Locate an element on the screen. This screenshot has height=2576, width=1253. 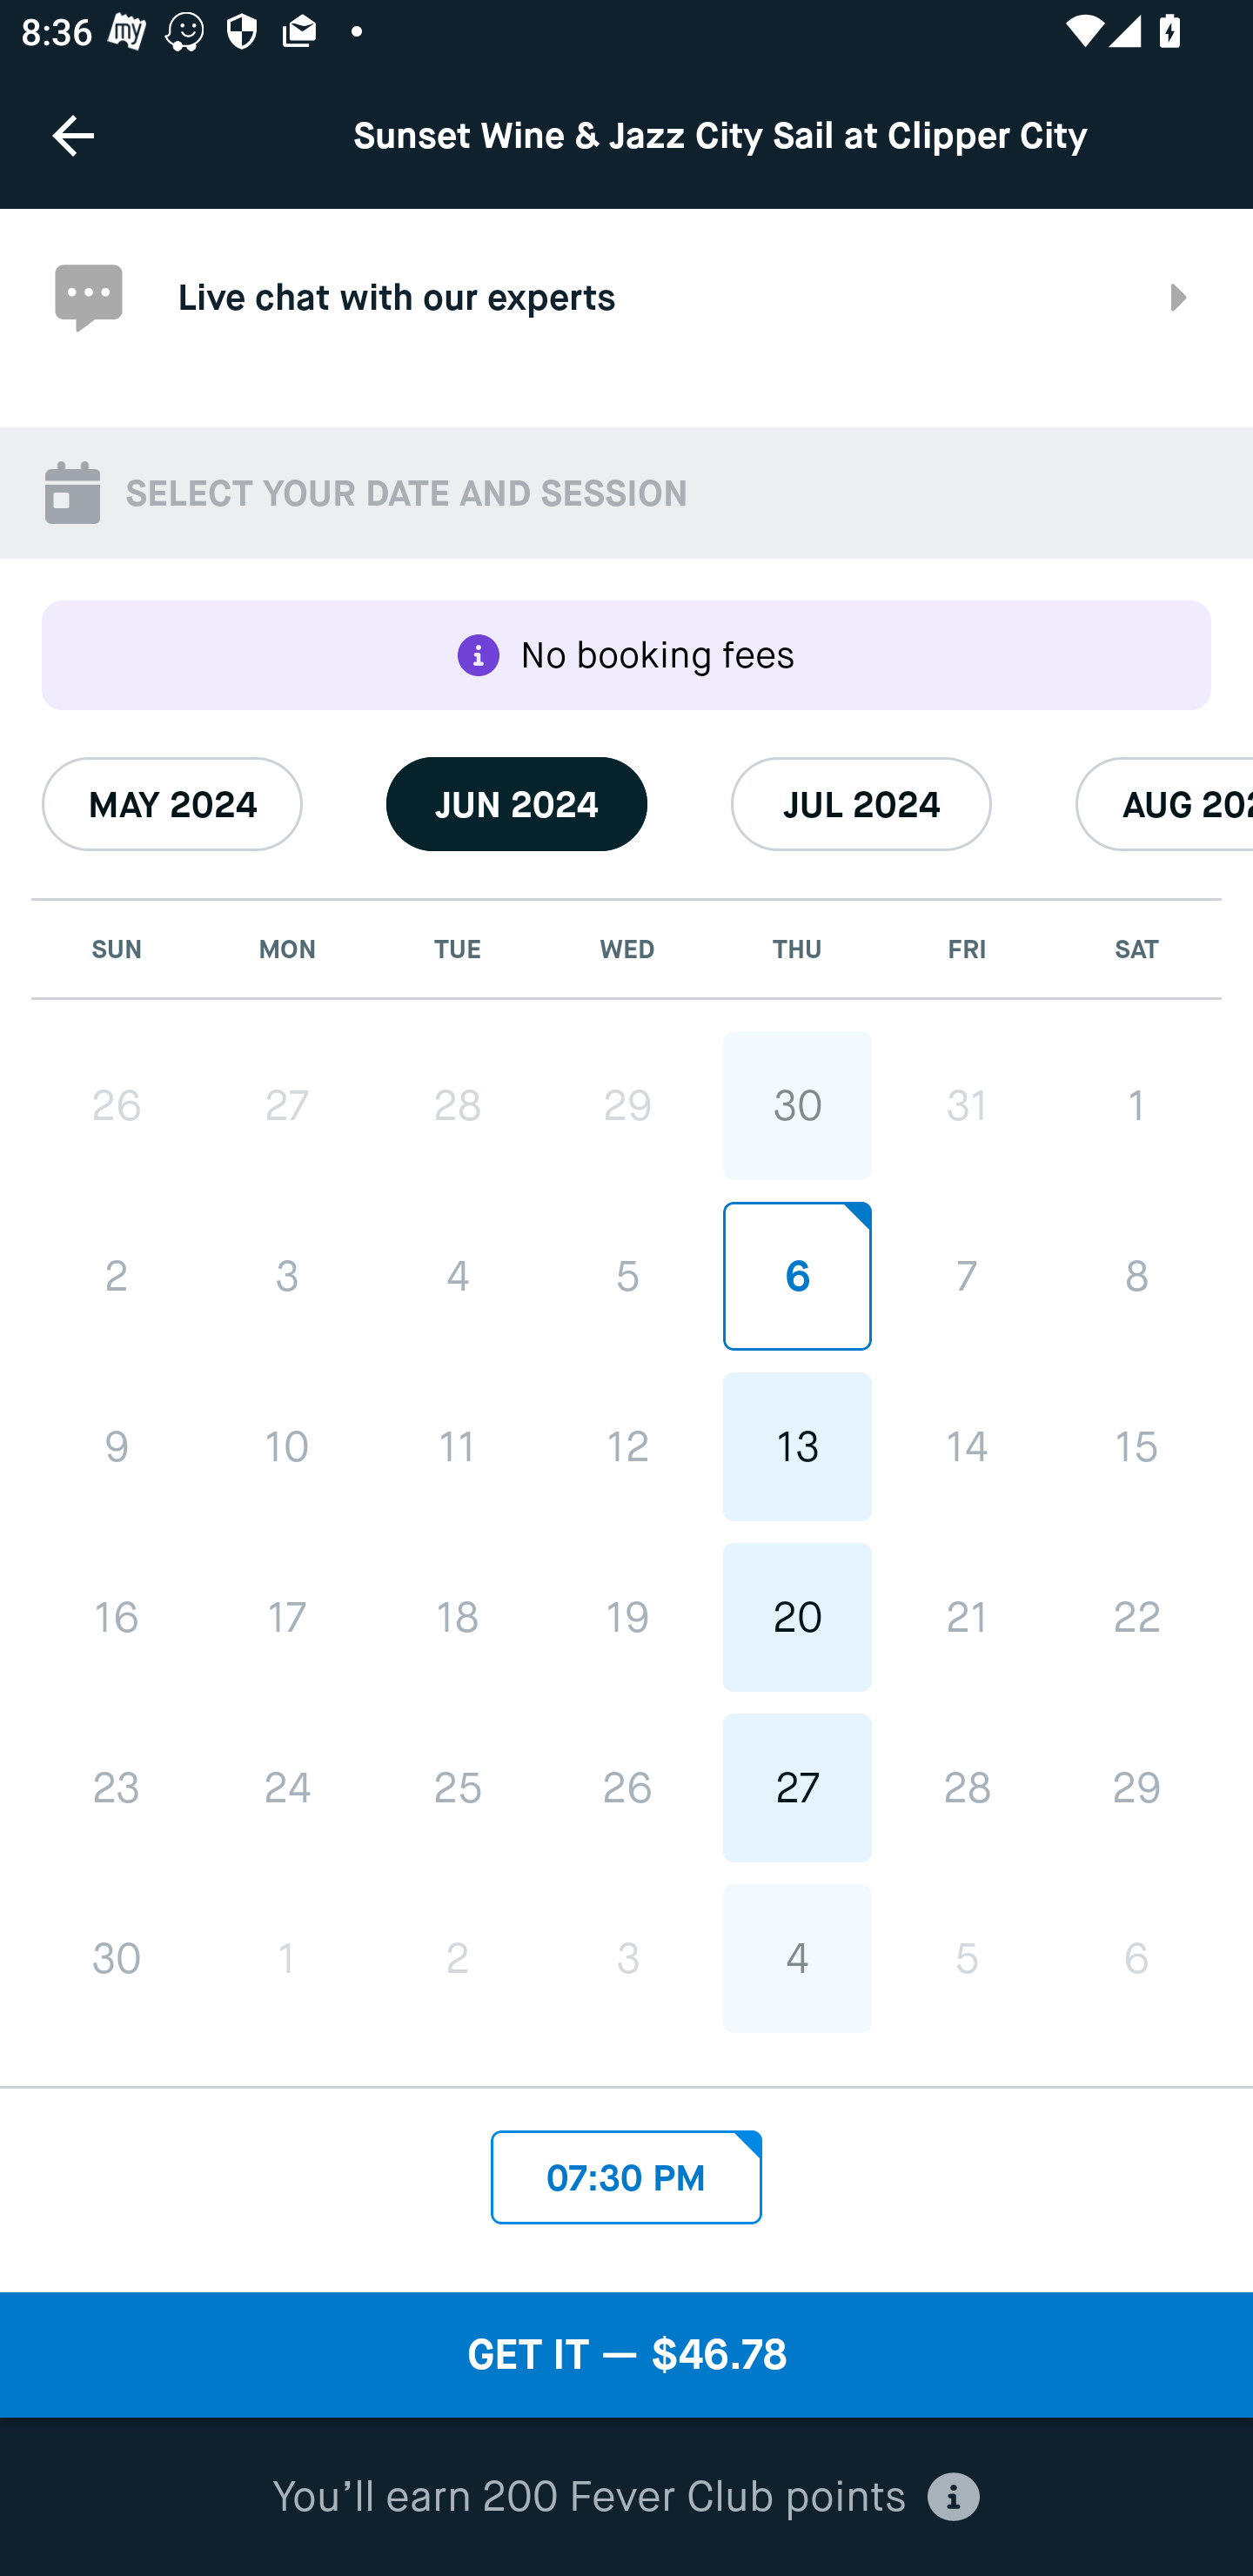
MAY 2024 is located at coordinates (172, 803).